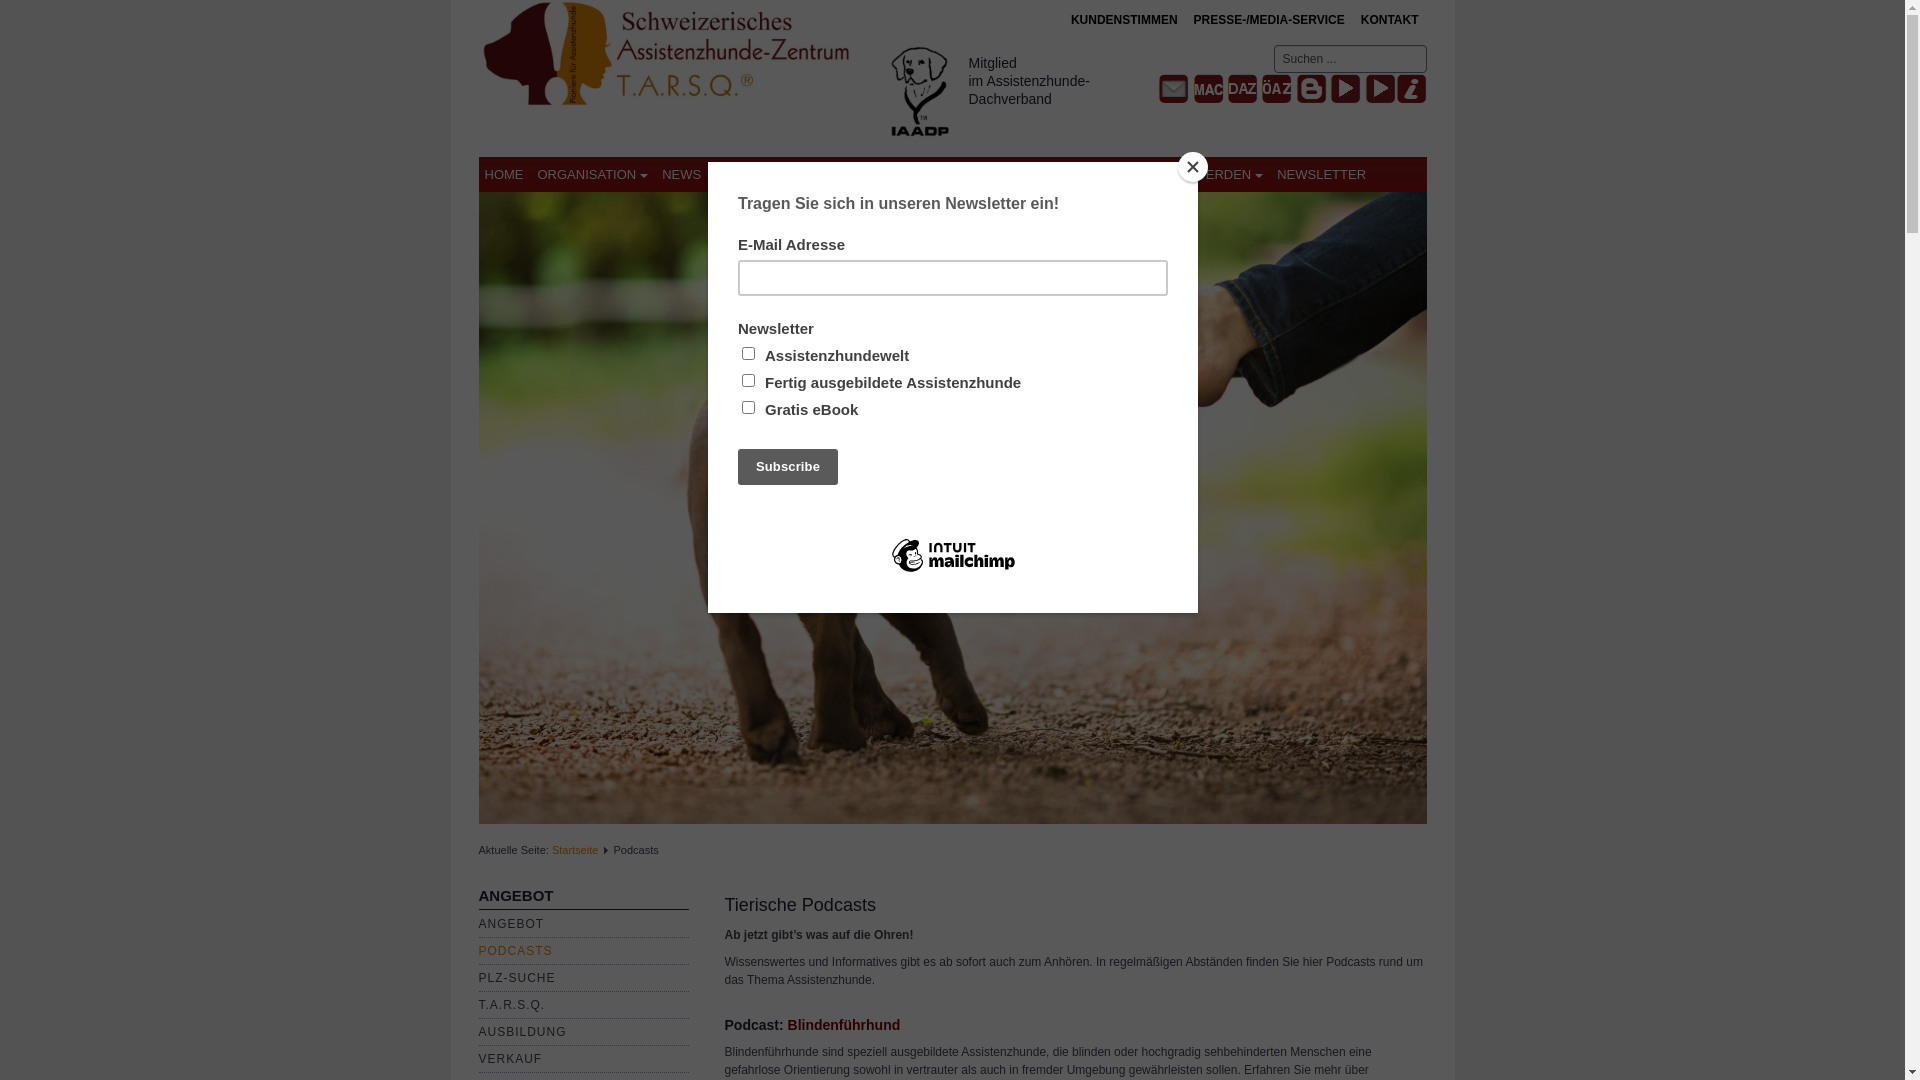 The image size is (1920, 1080). Describe the element at coordinates (988, 174) in the screenshot. I see `INTERAKTIVES` at that location.